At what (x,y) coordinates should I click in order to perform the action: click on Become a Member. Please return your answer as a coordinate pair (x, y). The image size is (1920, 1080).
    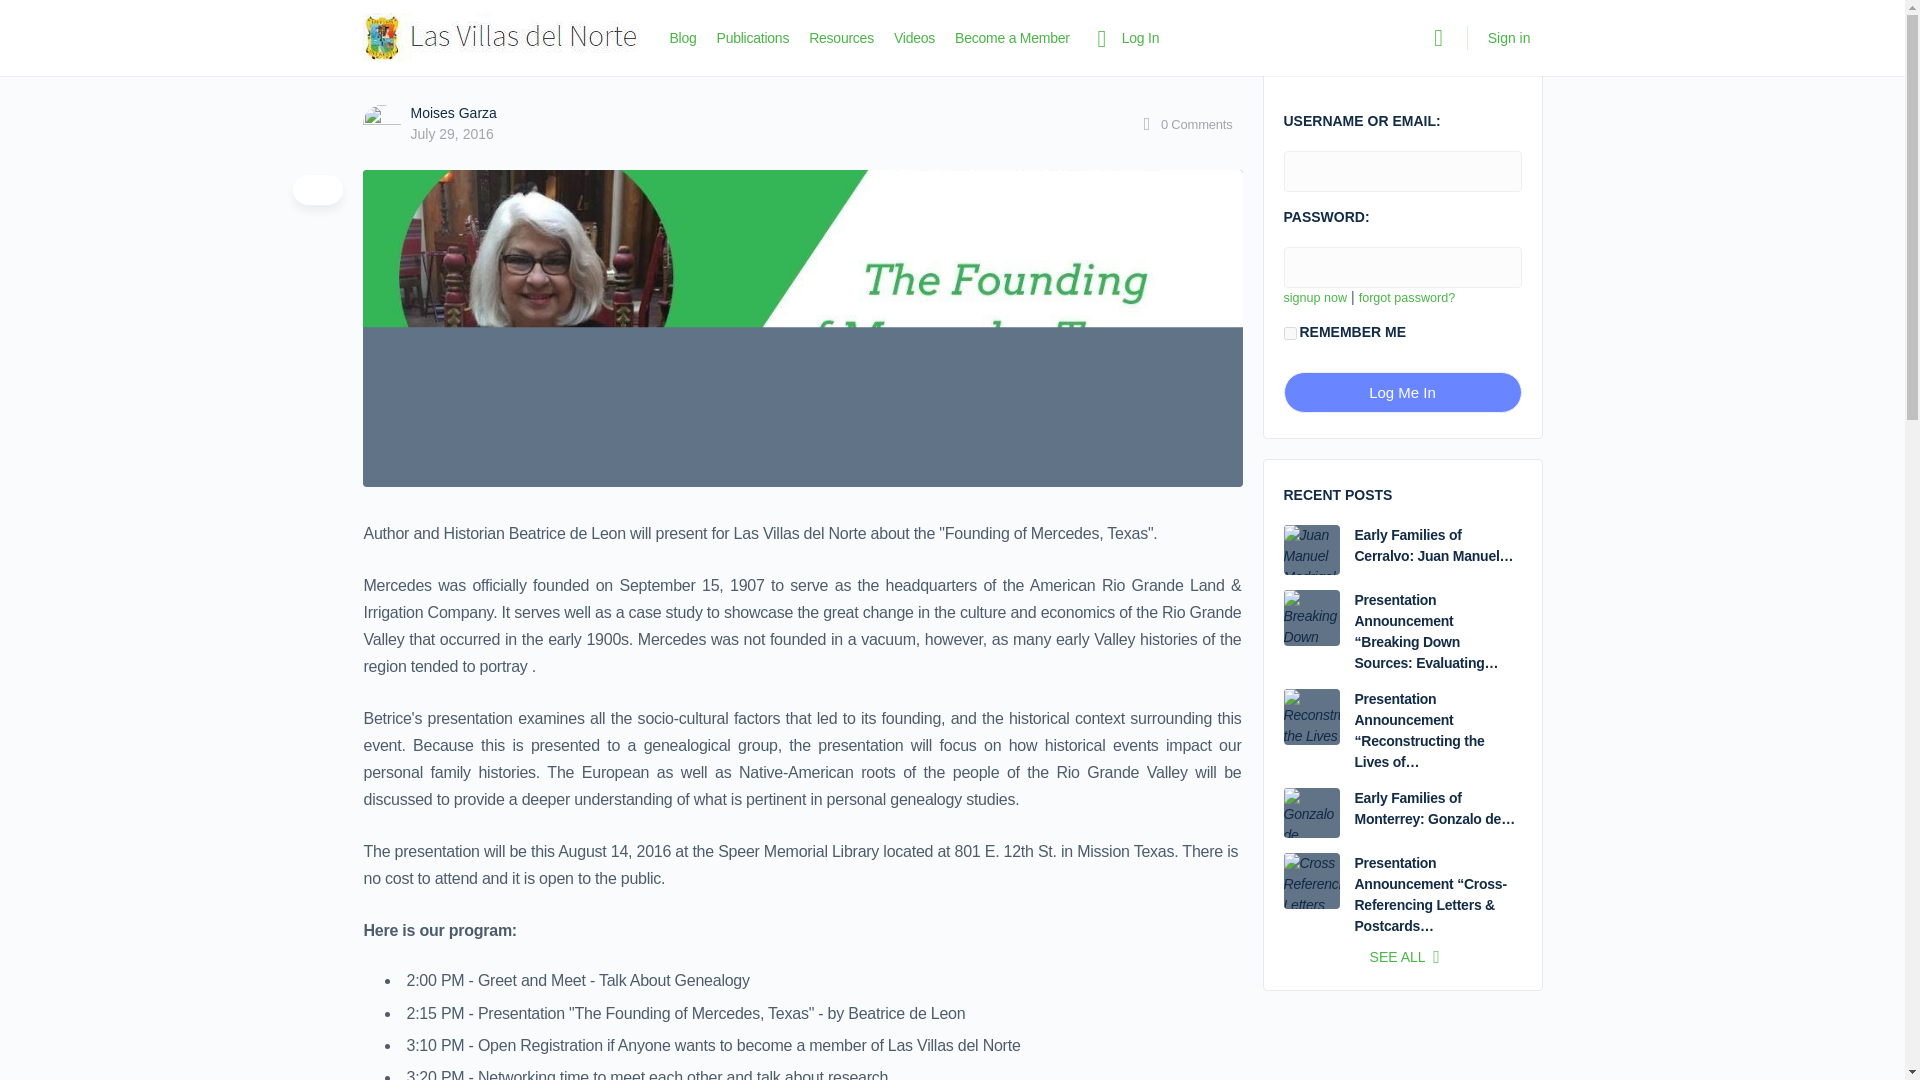
    Looking at the image, I should click on (1012, 38).